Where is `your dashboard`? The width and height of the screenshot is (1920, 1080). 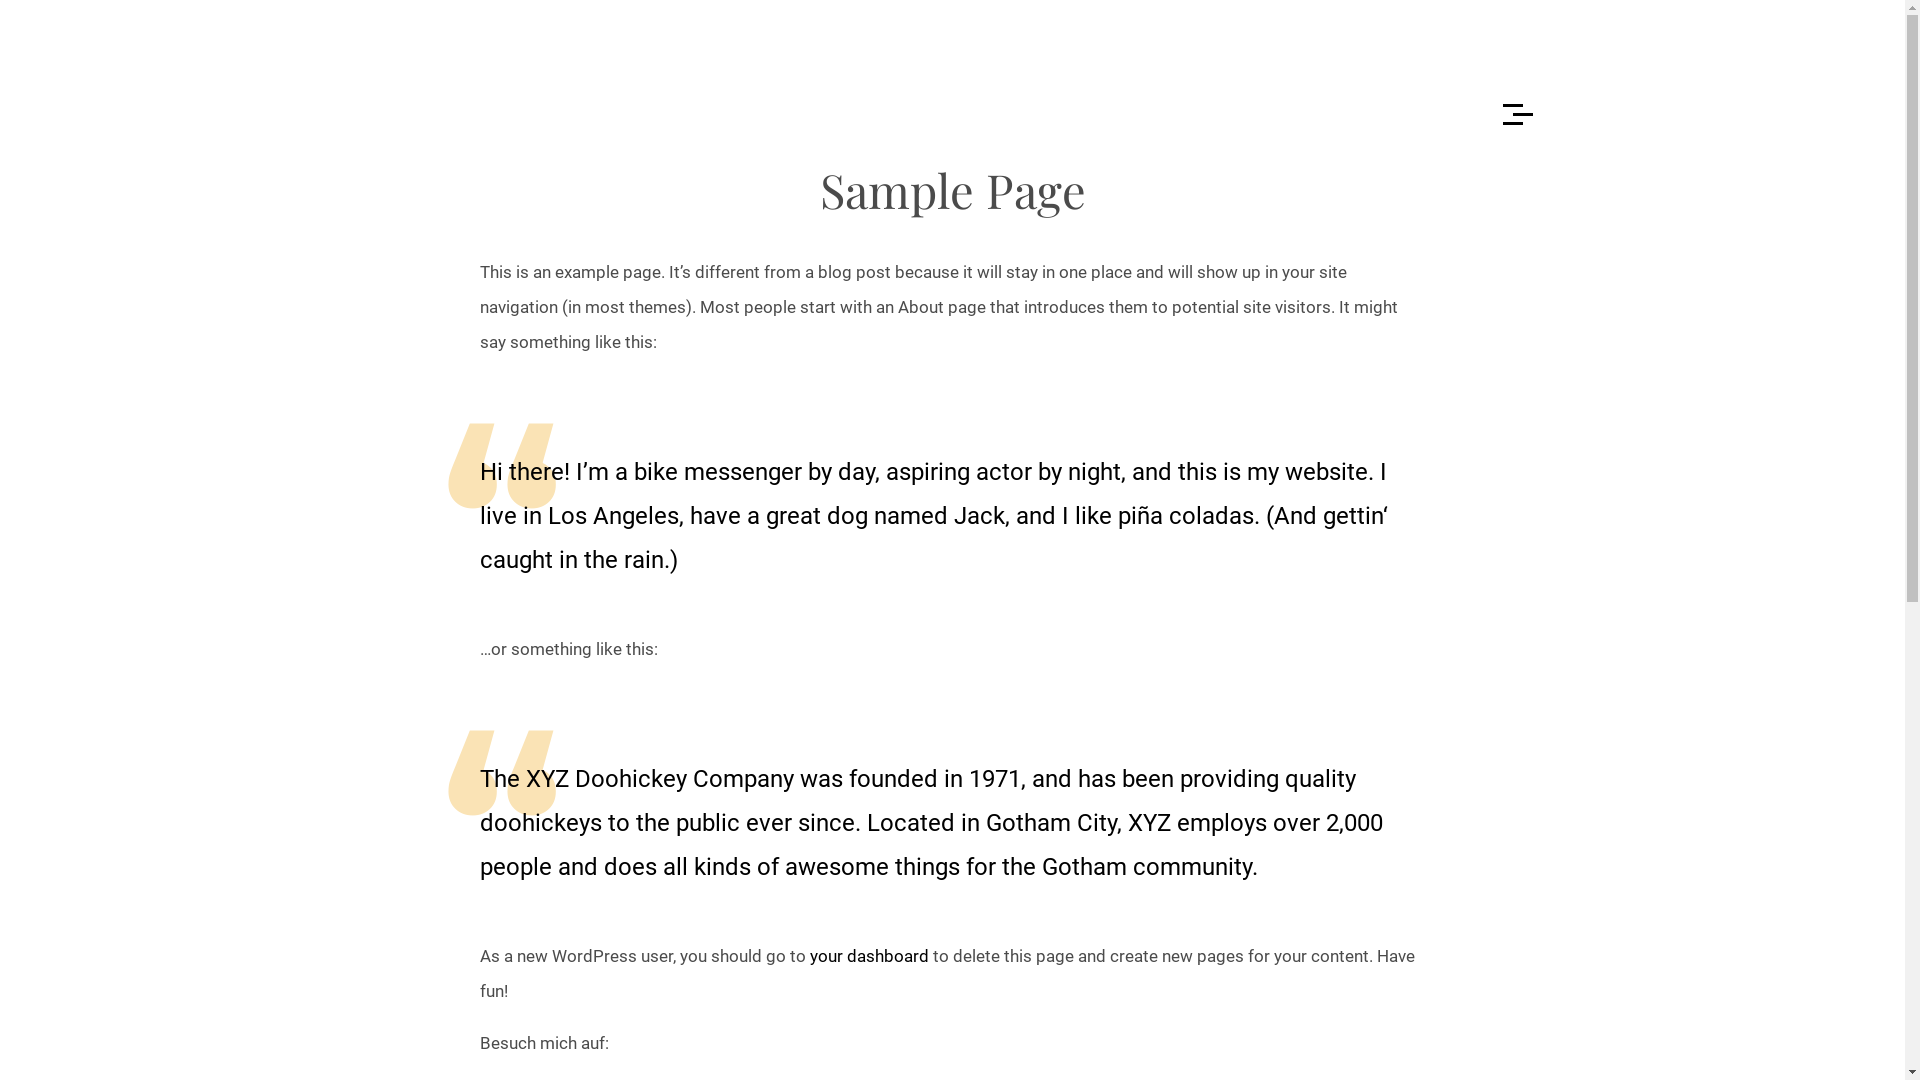 your dashboard is located at coordinates (870, 956).